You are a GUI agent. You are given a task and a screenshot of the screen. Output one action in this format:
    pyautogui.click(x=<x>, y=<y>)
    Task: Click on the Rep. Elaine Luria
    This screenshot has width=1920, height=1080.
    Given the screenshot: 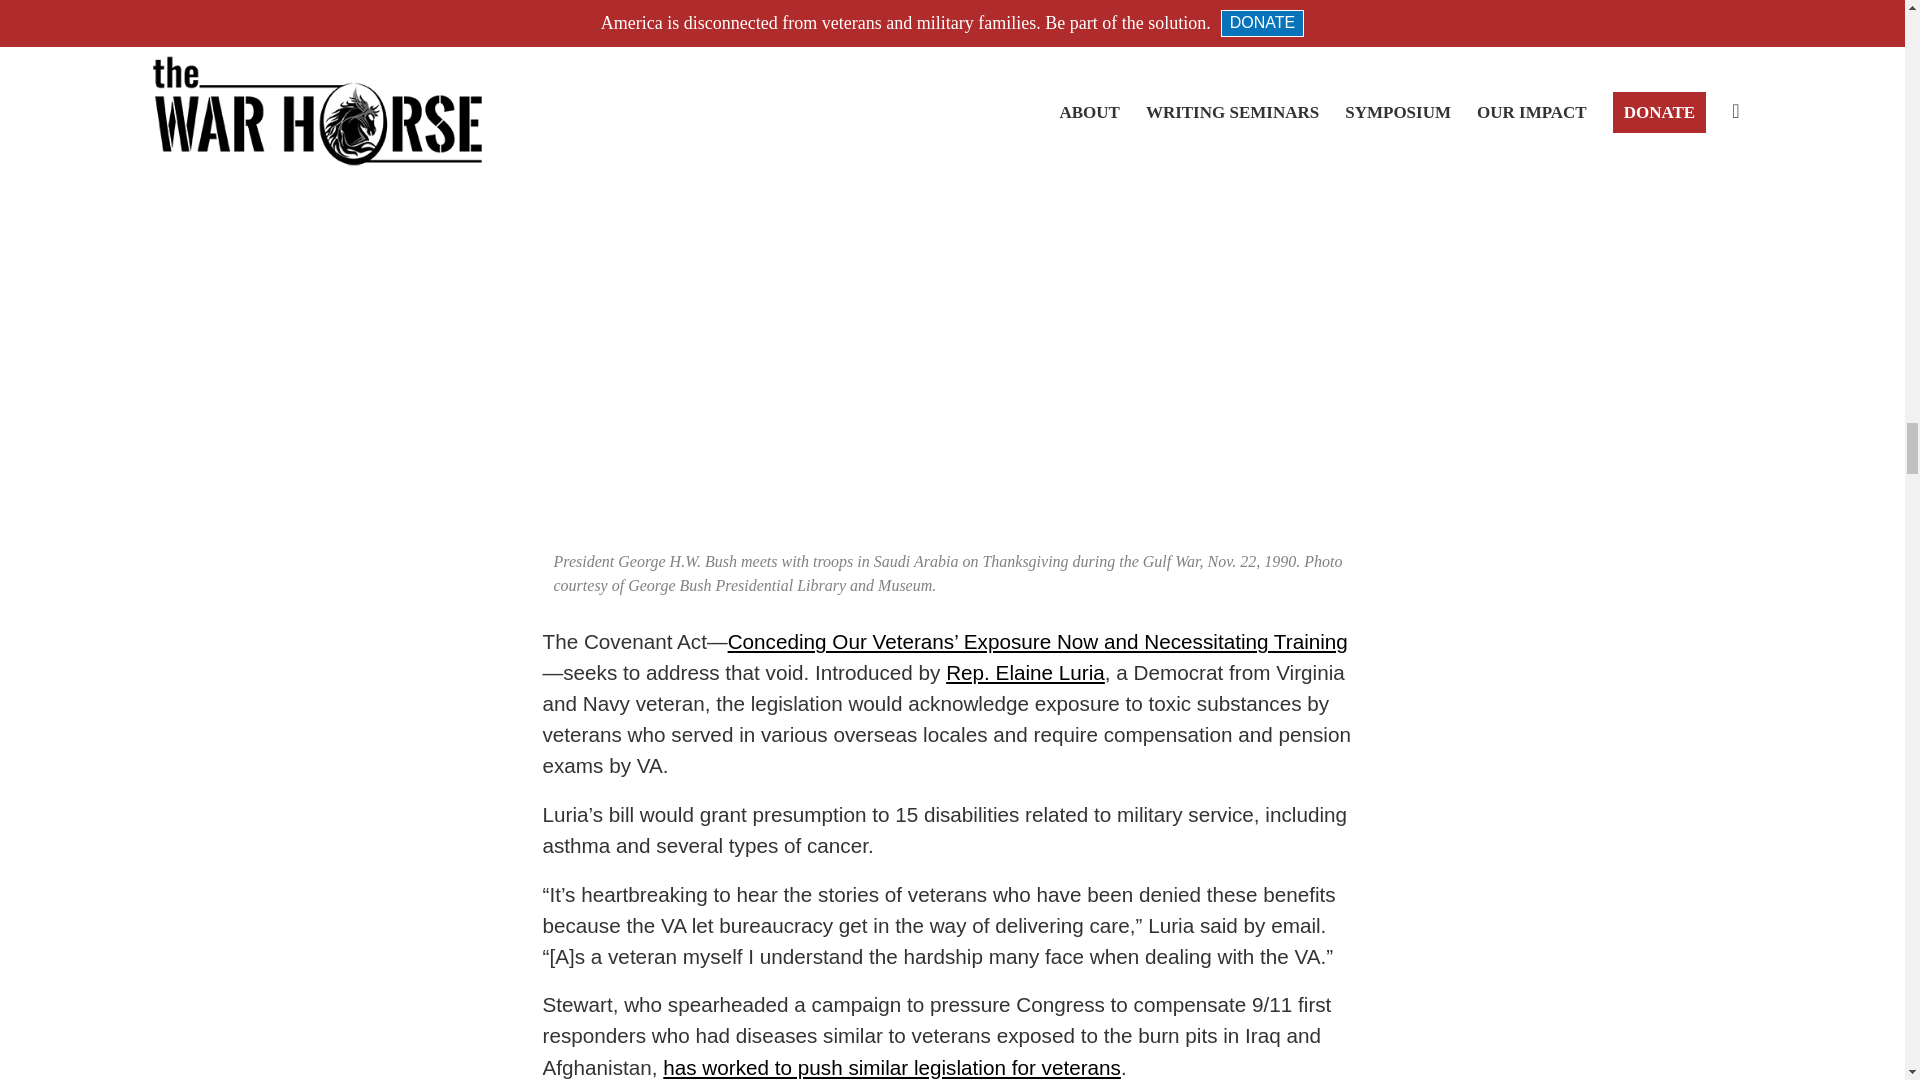 What is the action you would take?
    pyautogui.click(x=1026, y=672)
    